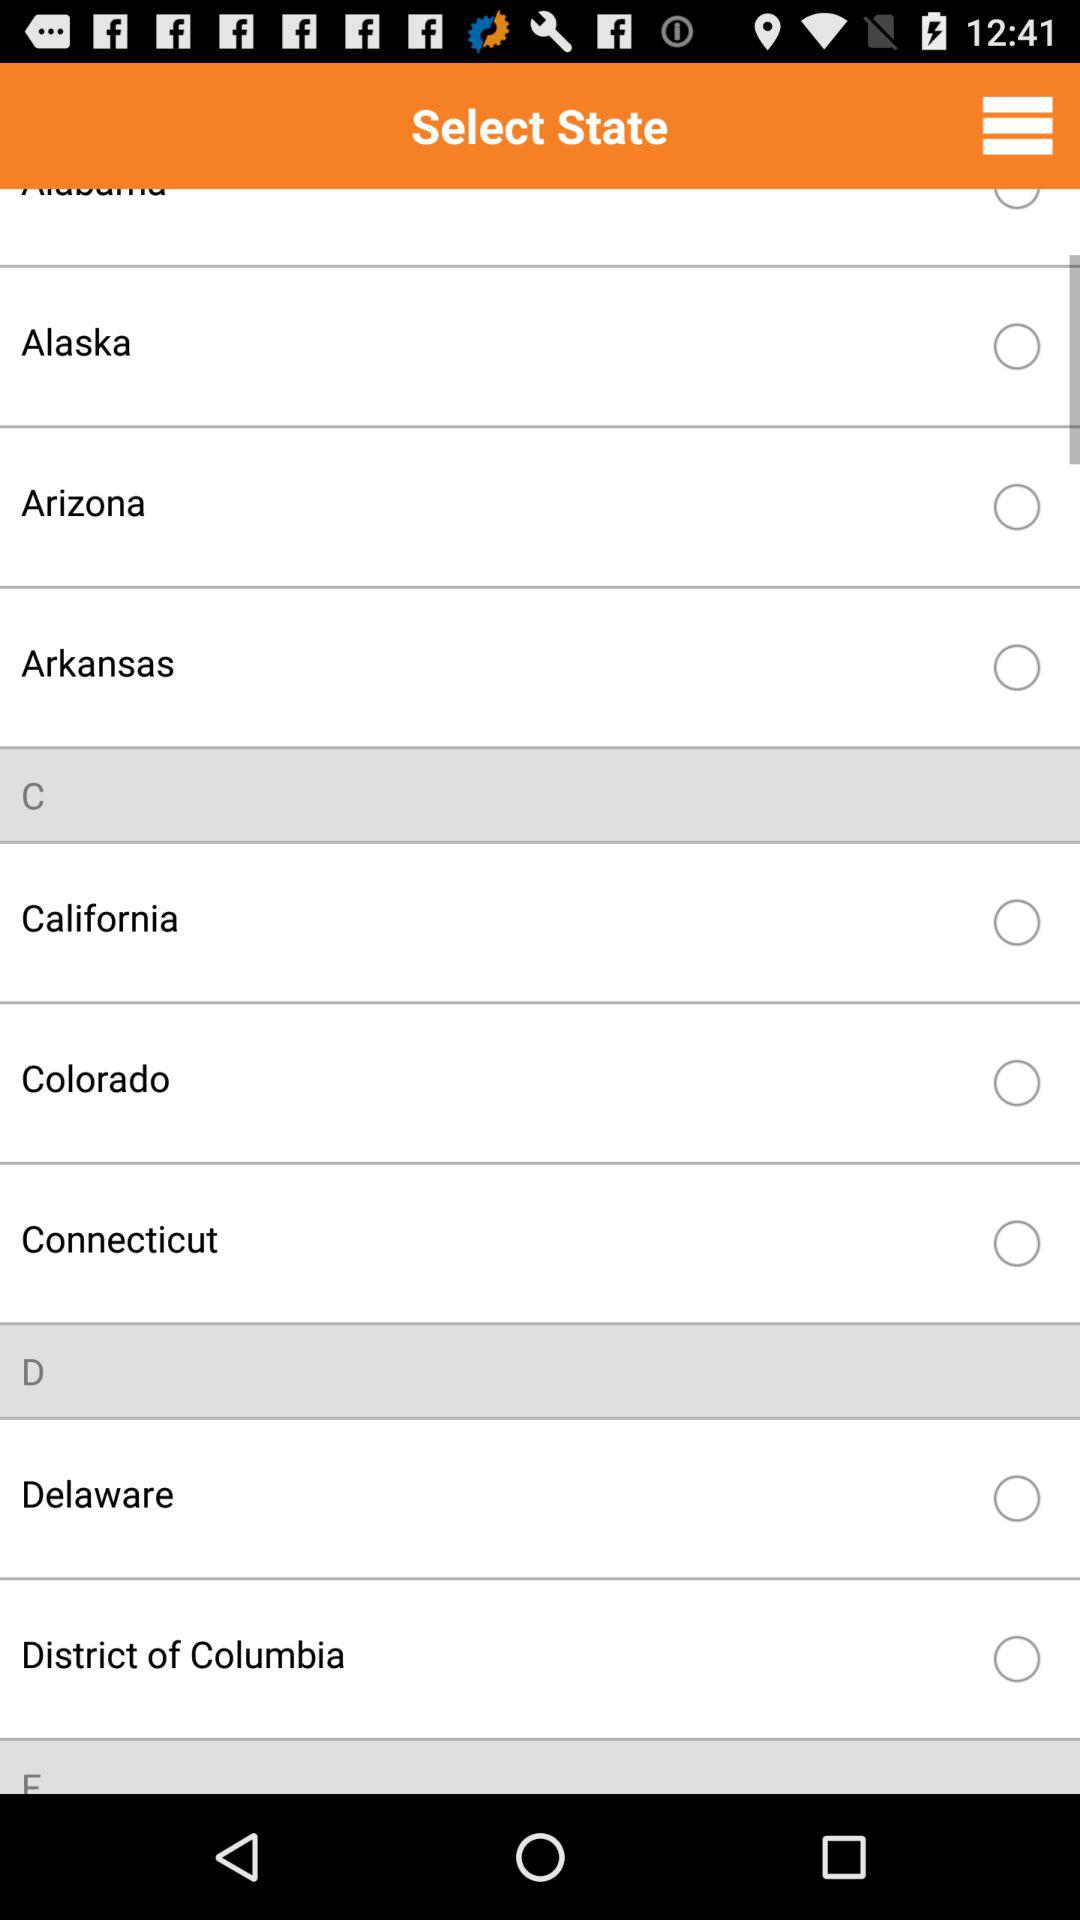 This screenshot has height=1920, width=1080. I want to click on jump until the alabama icon, so click(498, 211).